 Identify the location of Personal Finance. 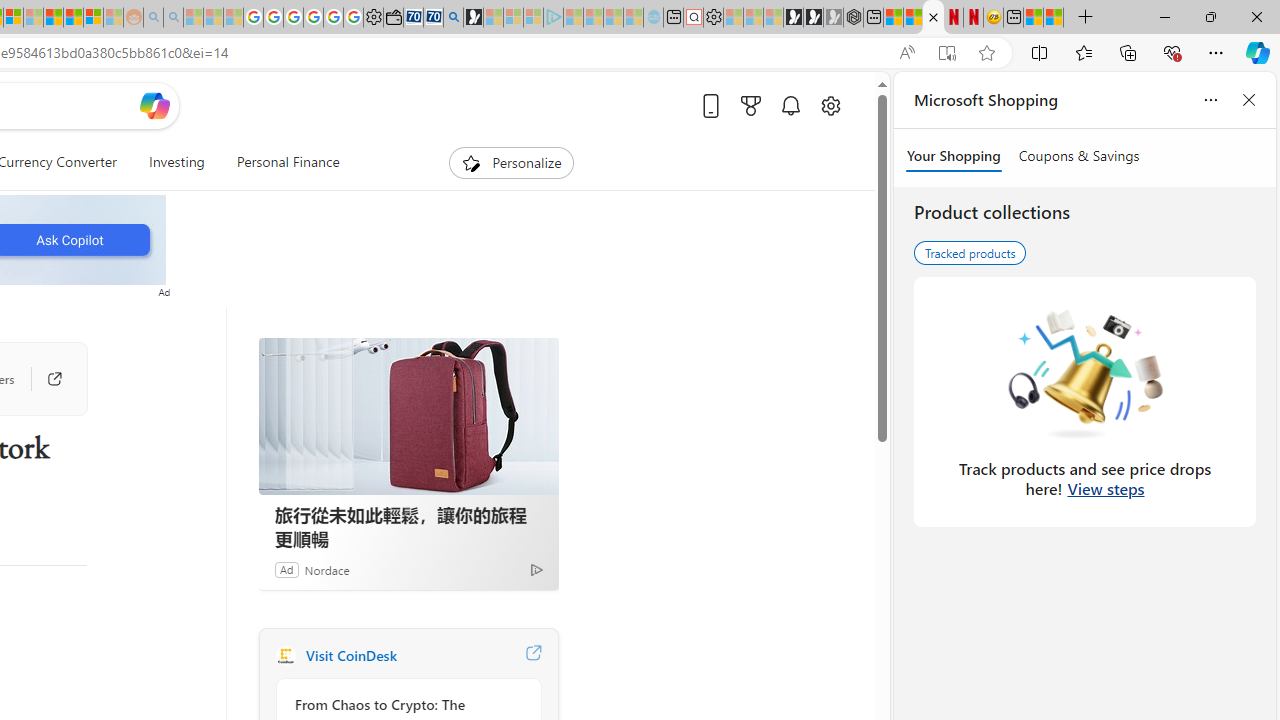
(288, 162).